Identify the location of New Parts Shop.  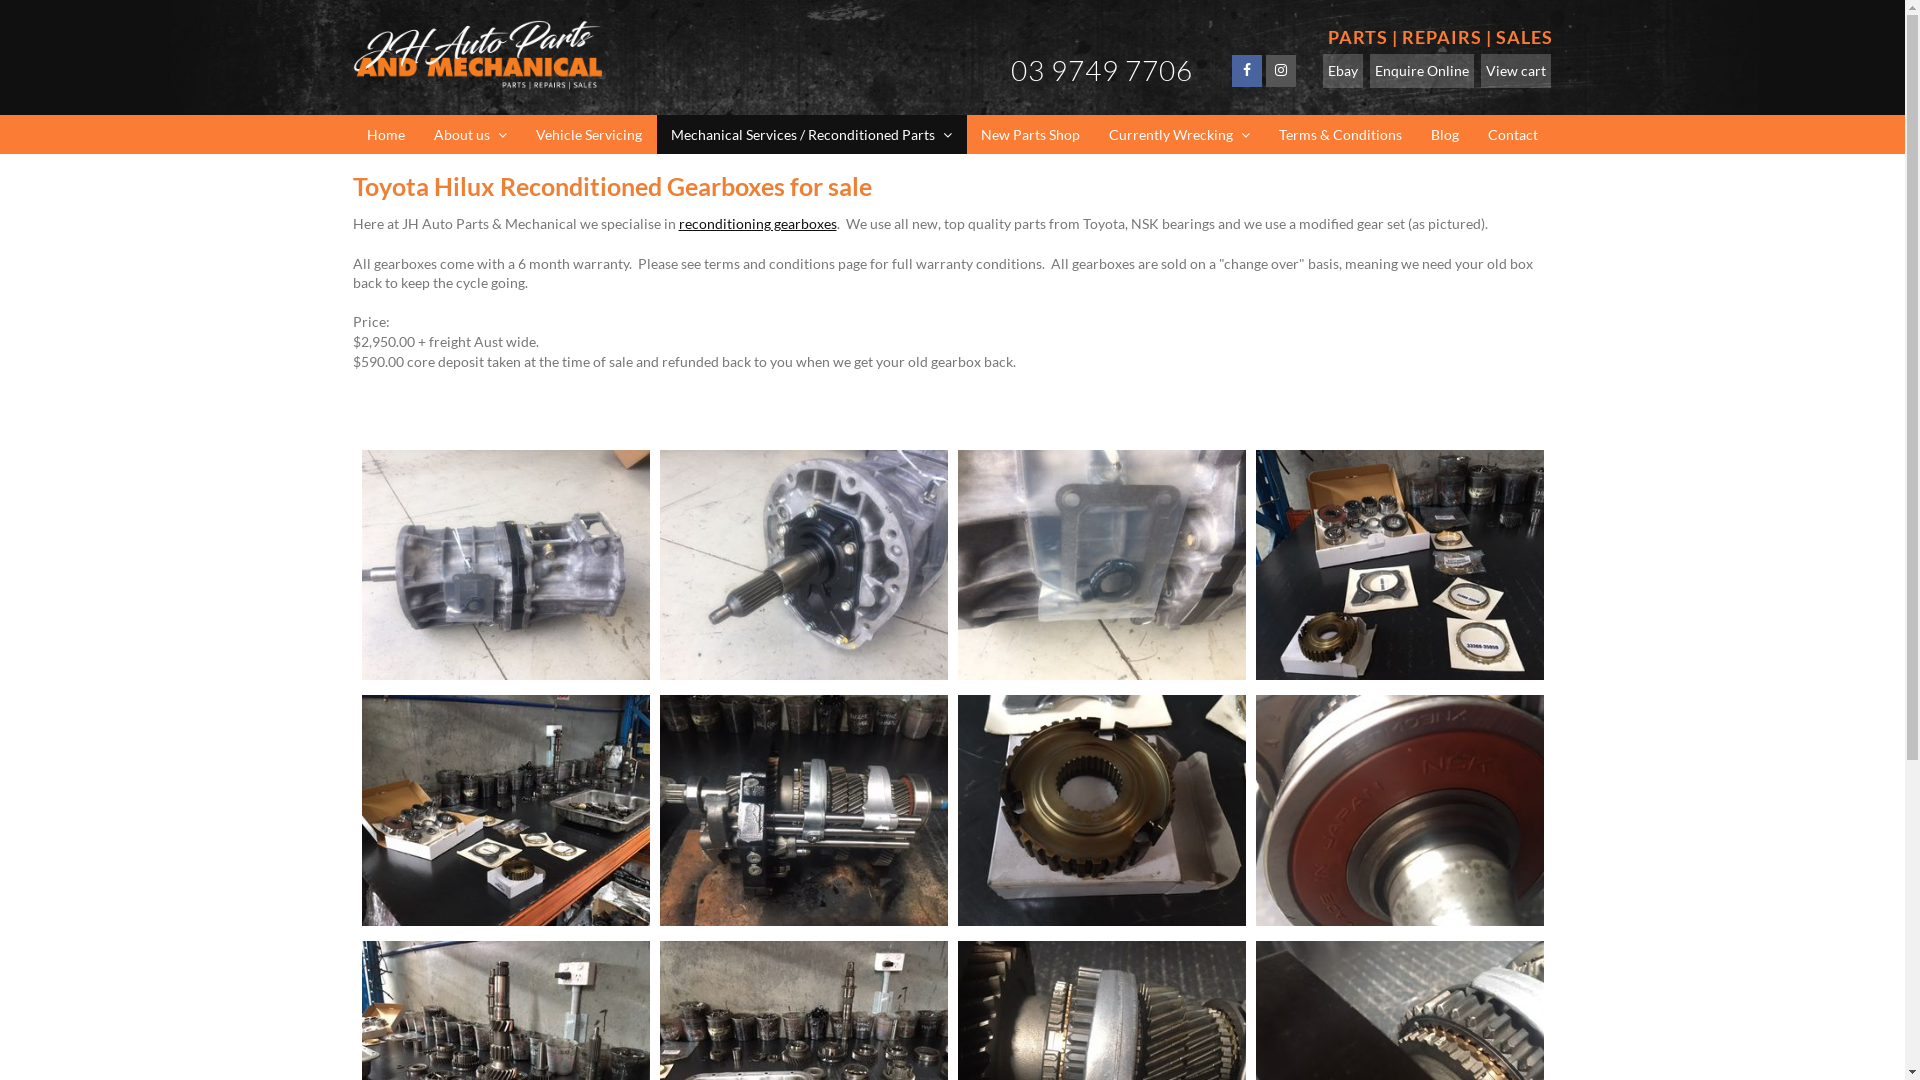
(1030, 135).